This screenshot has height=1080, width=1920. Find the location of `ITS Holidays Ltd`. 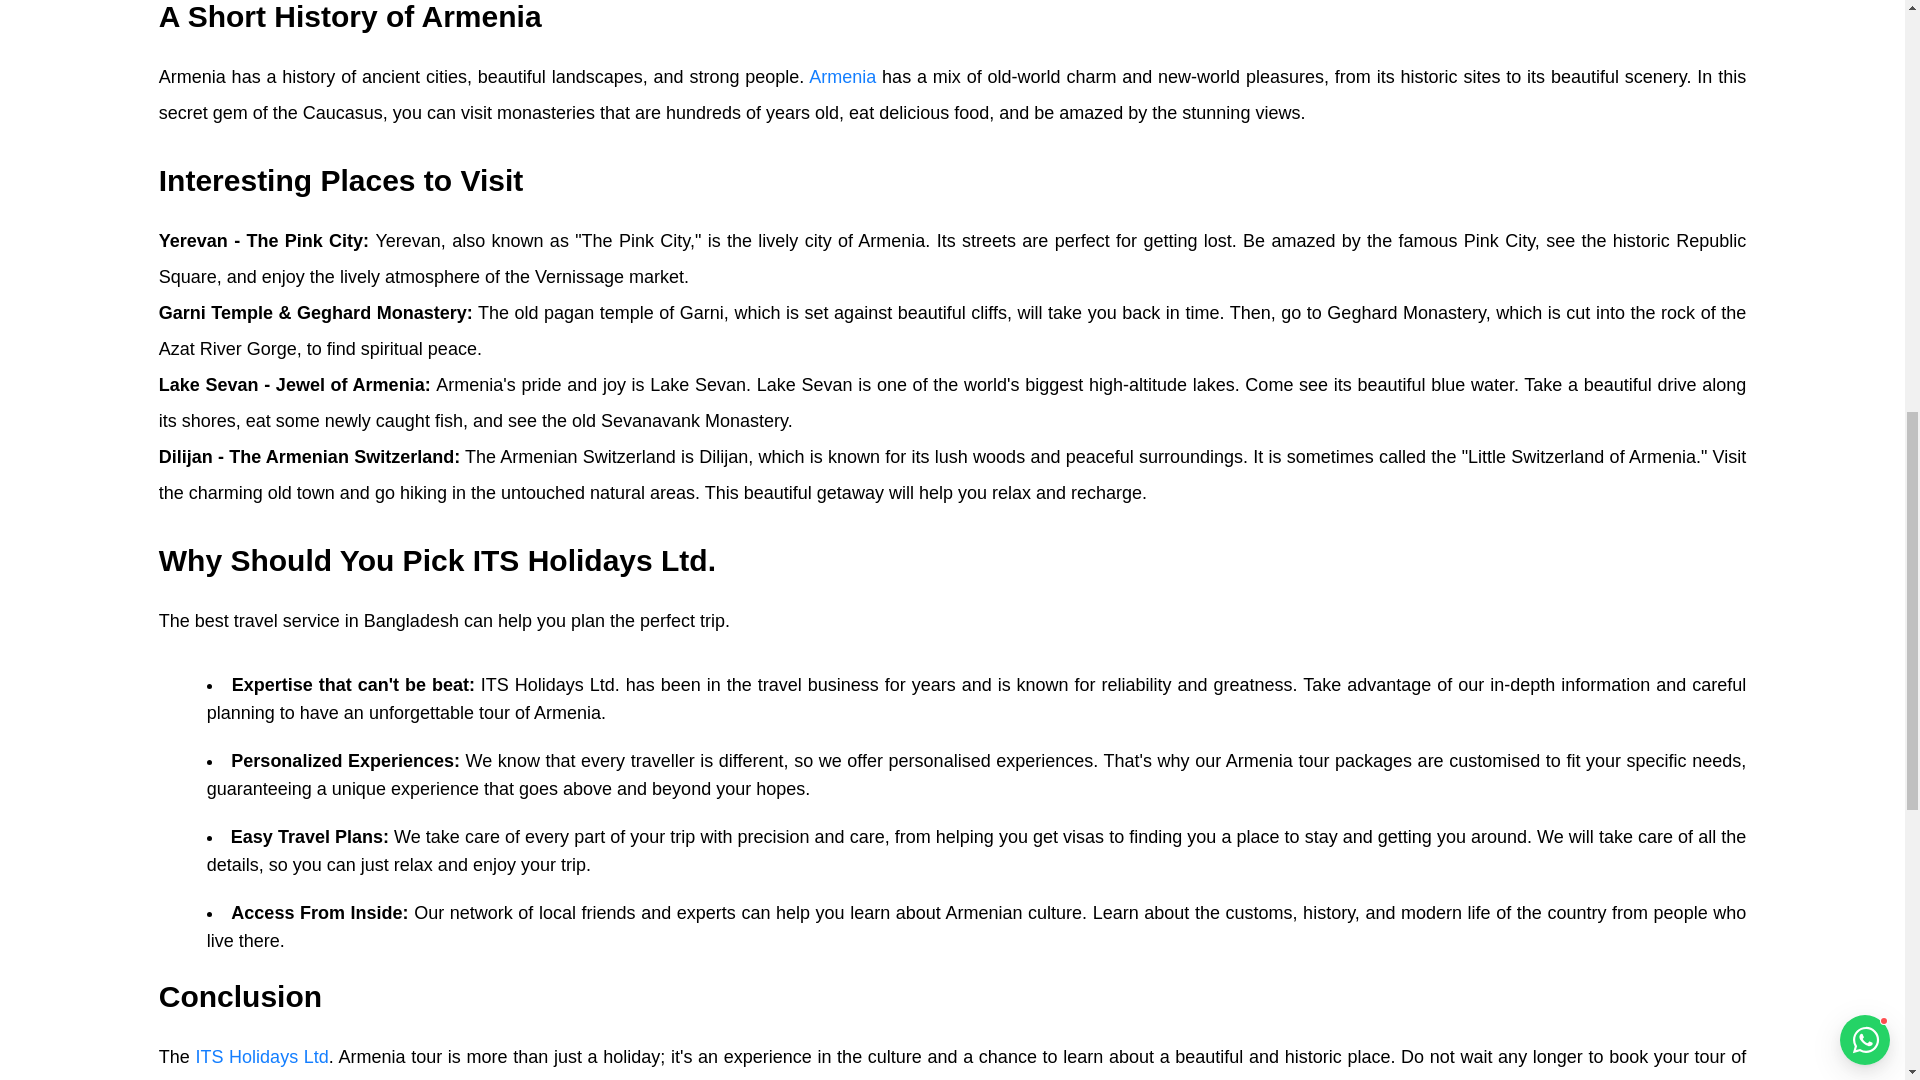

ITS Holidays Ltd is located at coordinates (262, 1056).